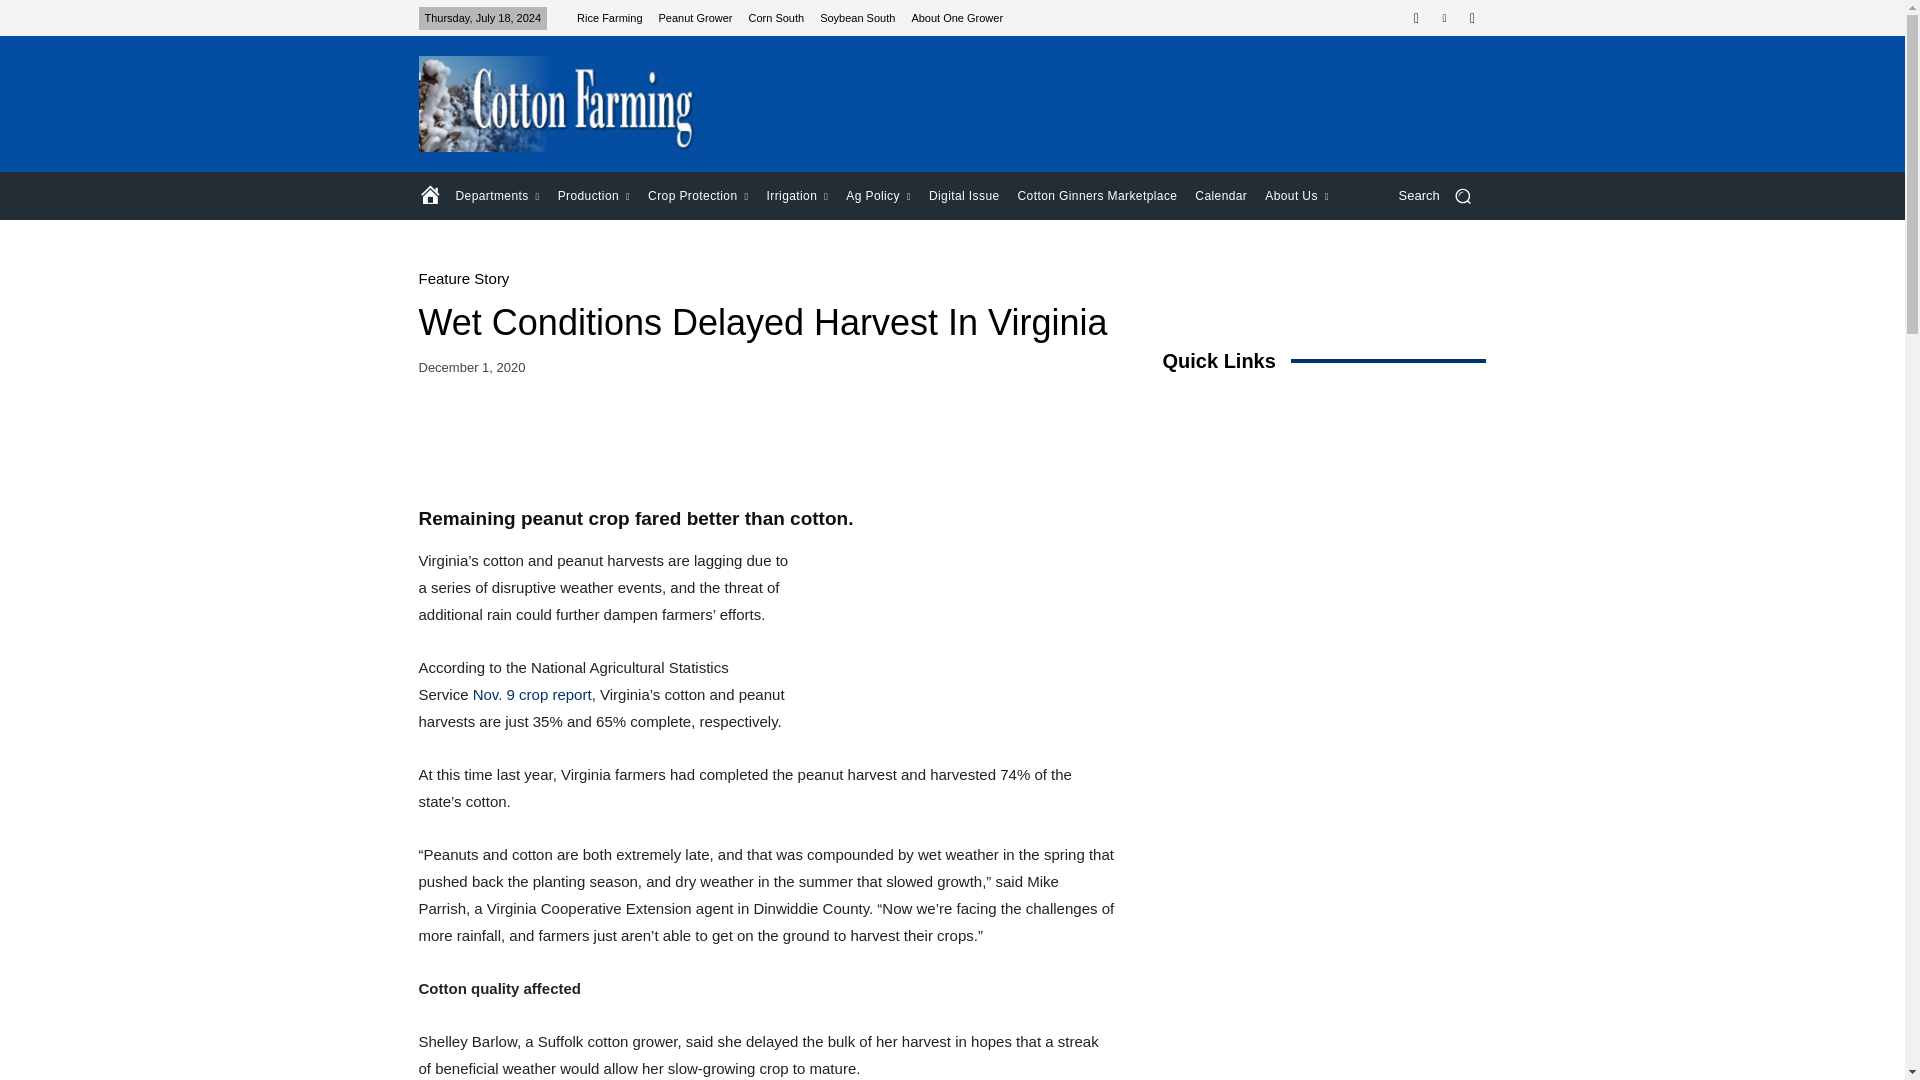 Image resolution: width=1920 pixels, height=1080 pixels. Describe the element at coordinates (1416, 18) in the screenshot. I see `Facebook` at that location.